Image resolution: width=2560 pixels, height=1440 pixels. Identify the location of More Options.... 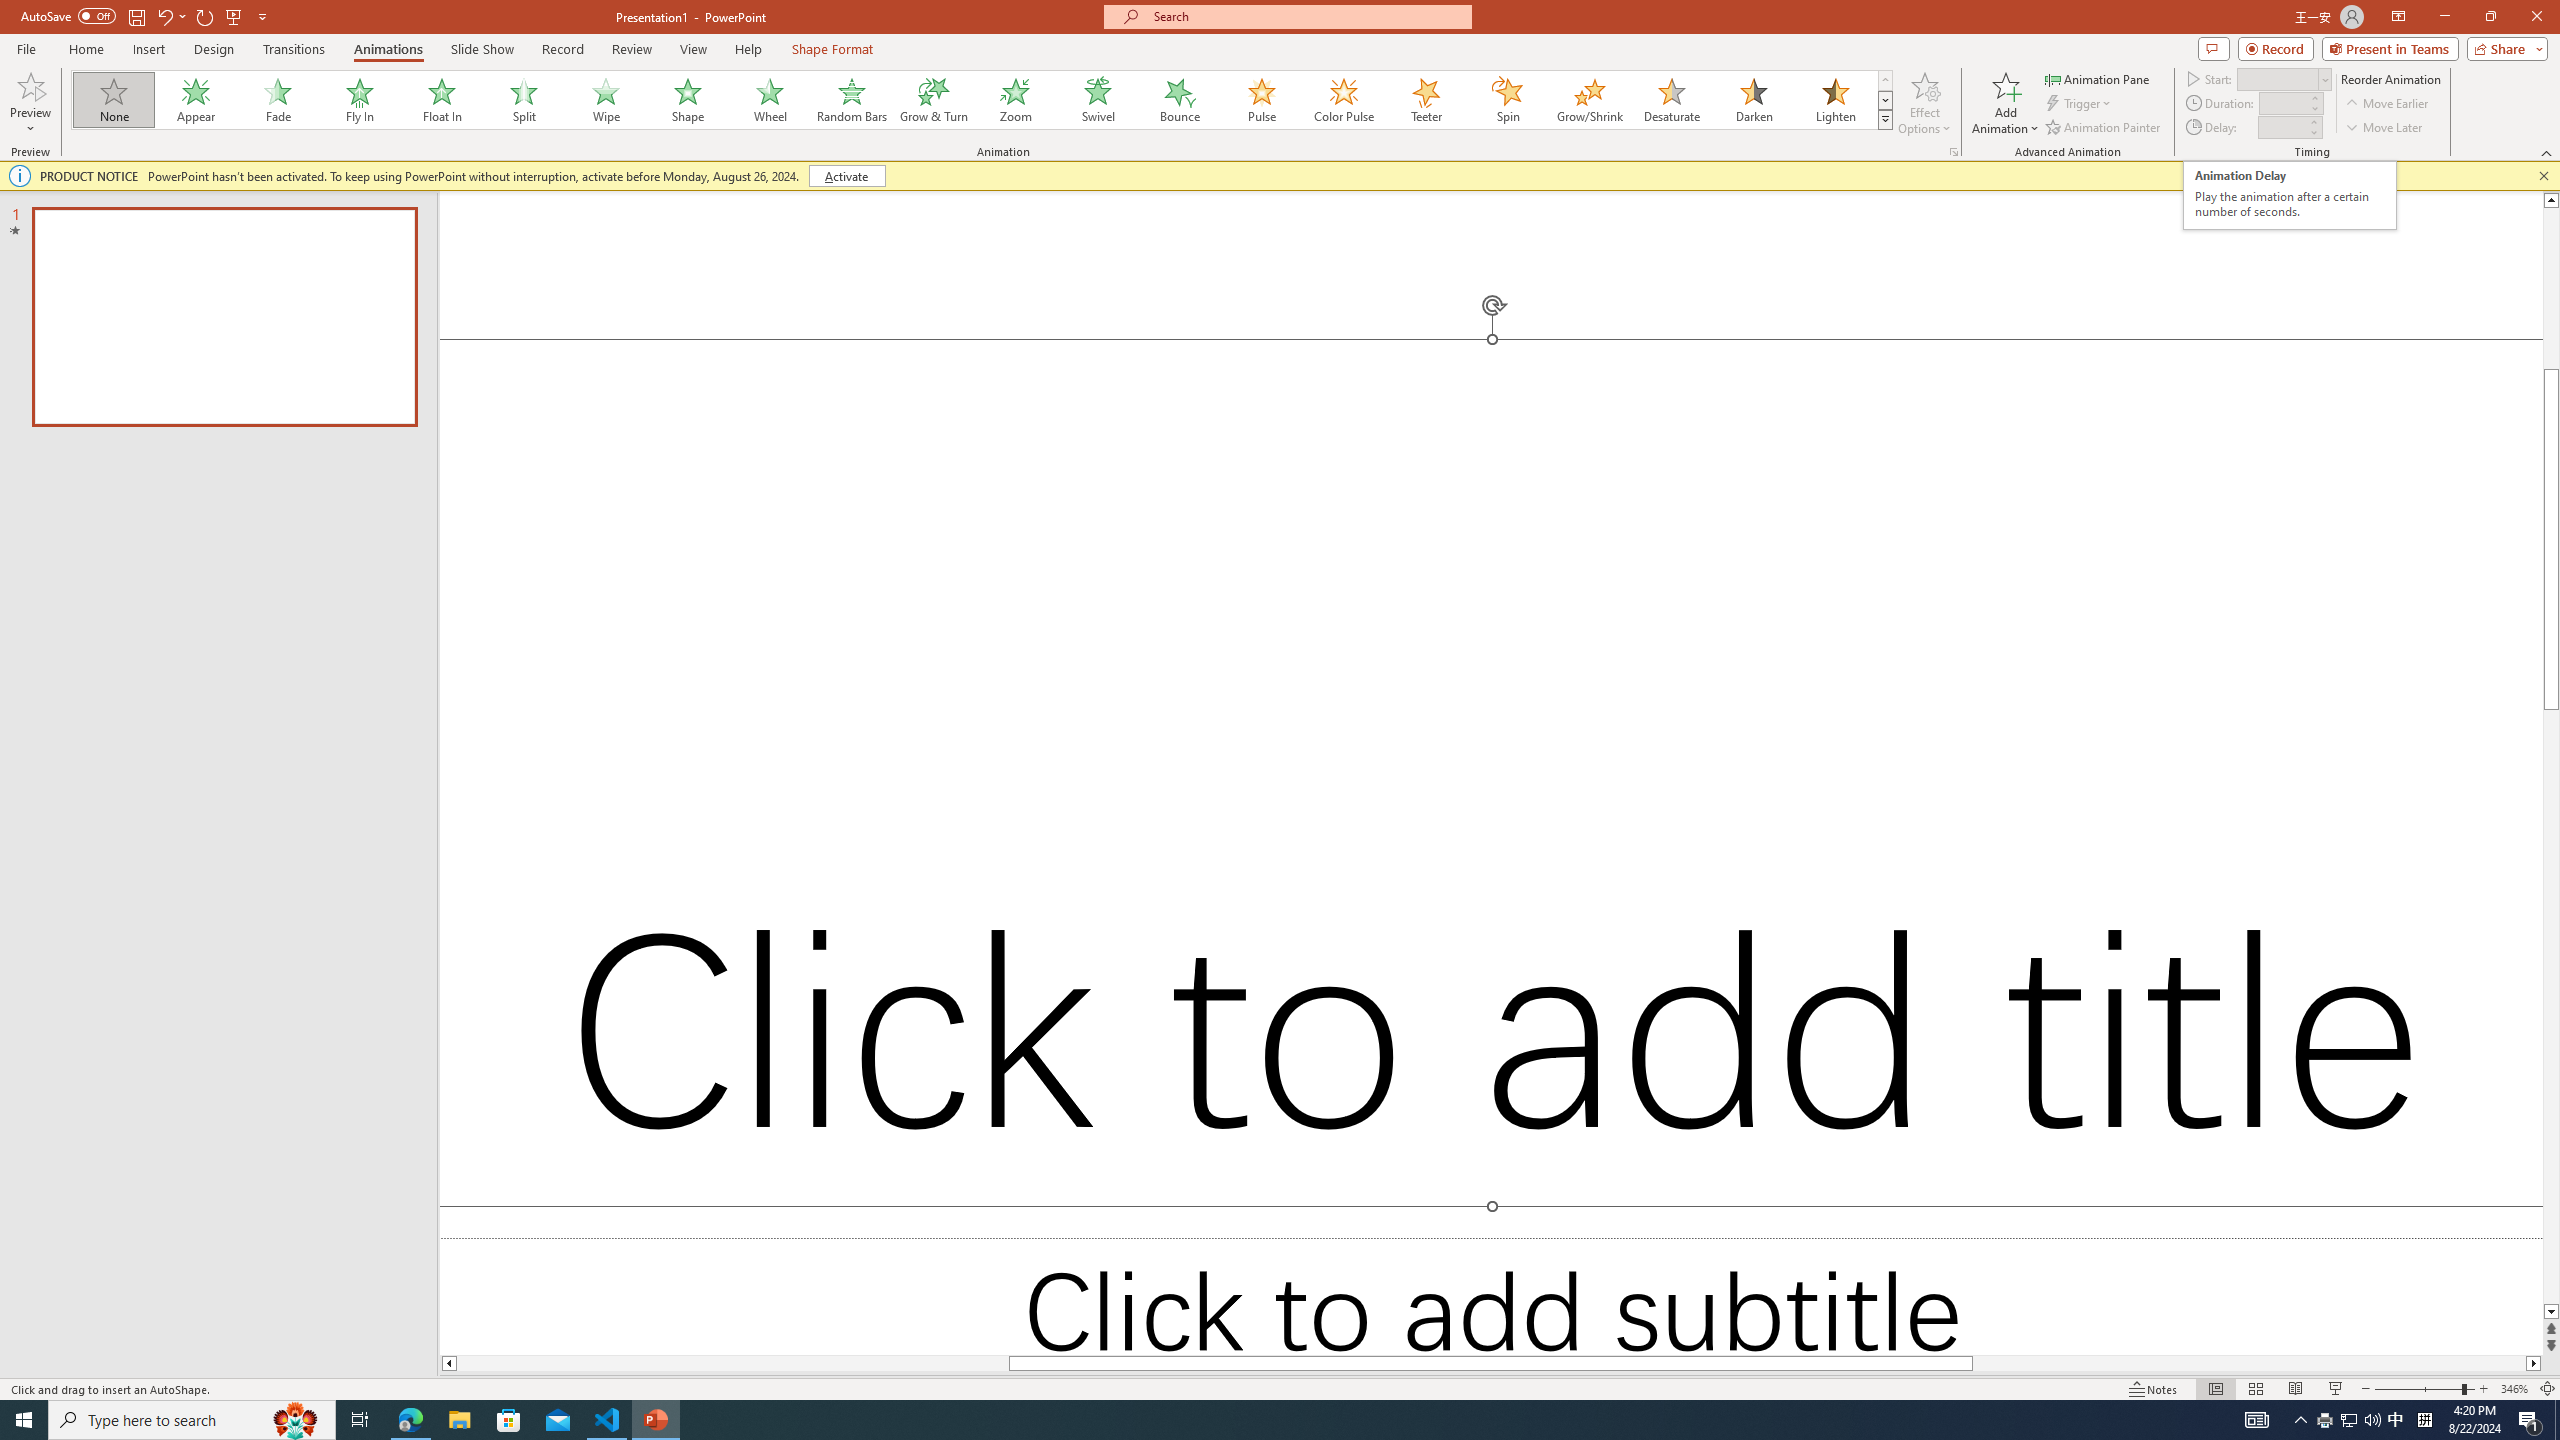
(1952, 152).